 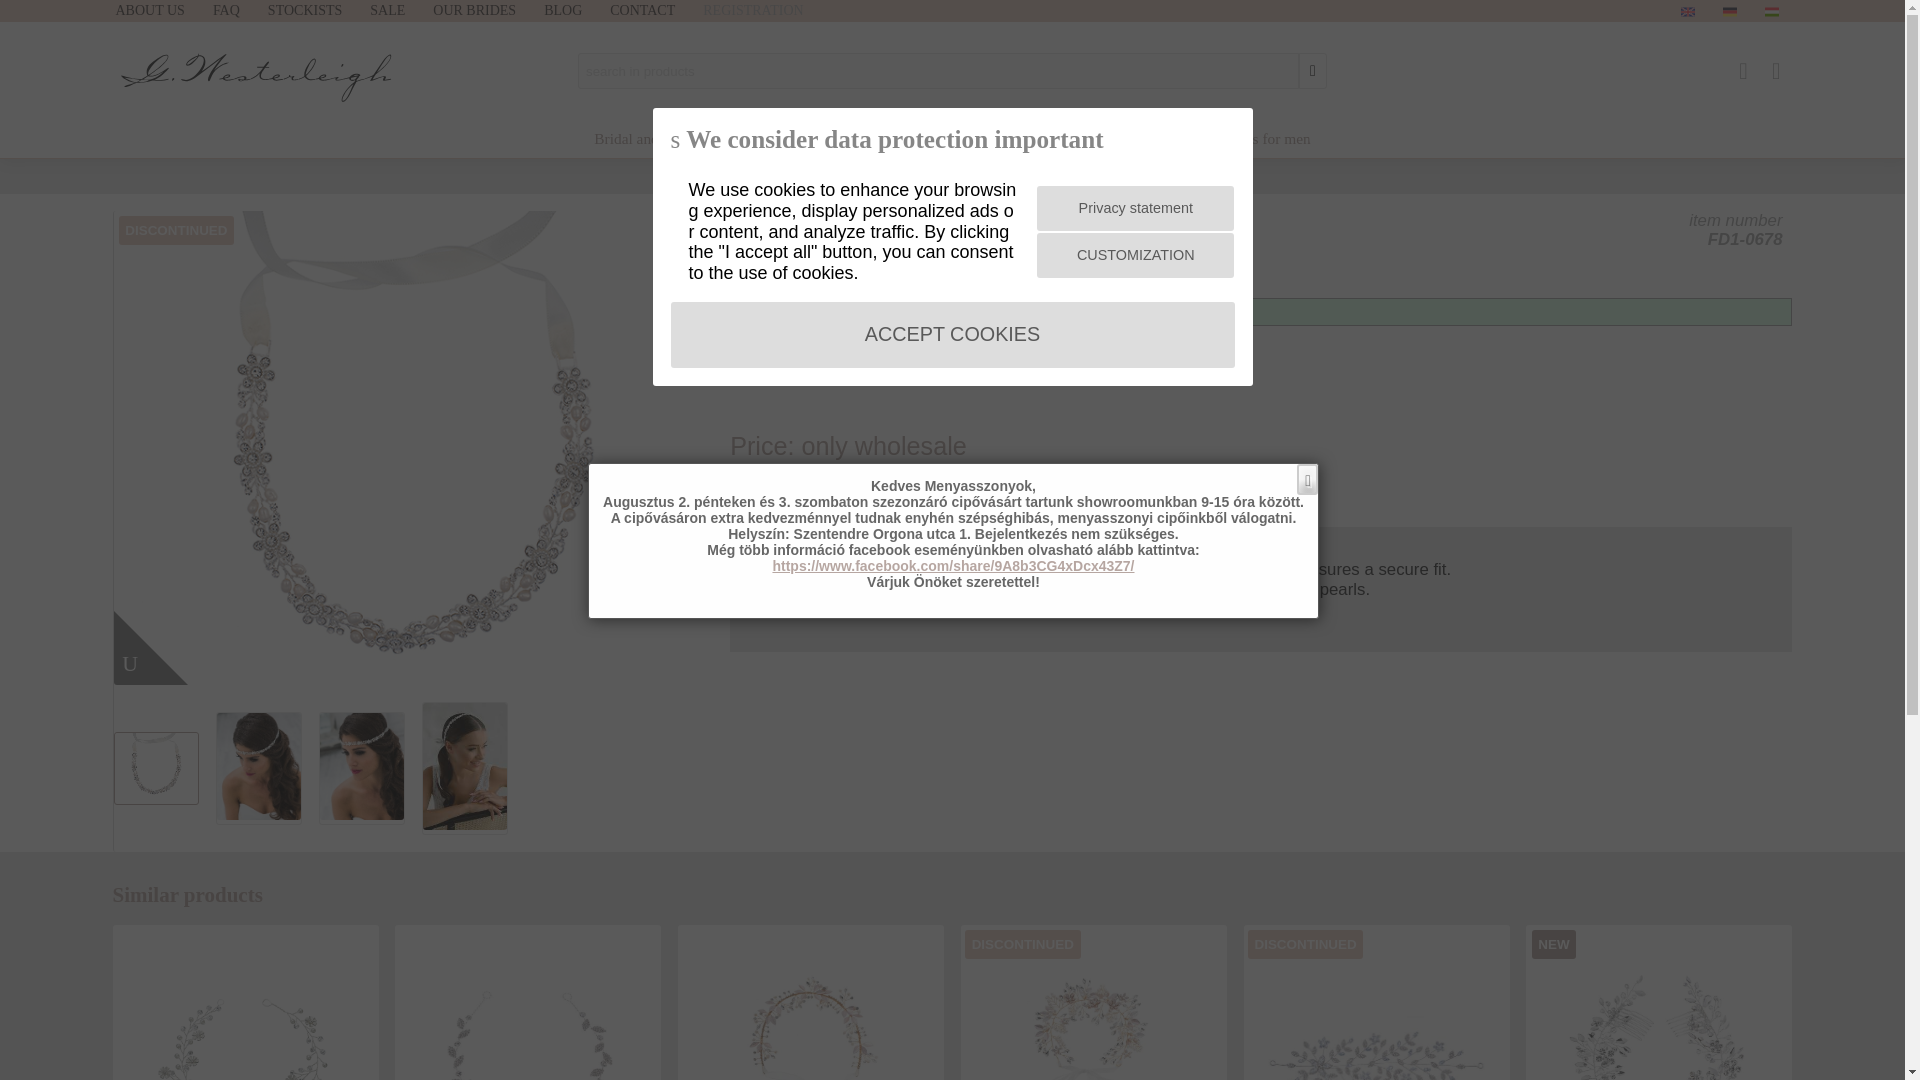 What do you see at coordinates (1770, 12) in the screenshot?
I see `Magyar` at bounding box center [1770, 12].